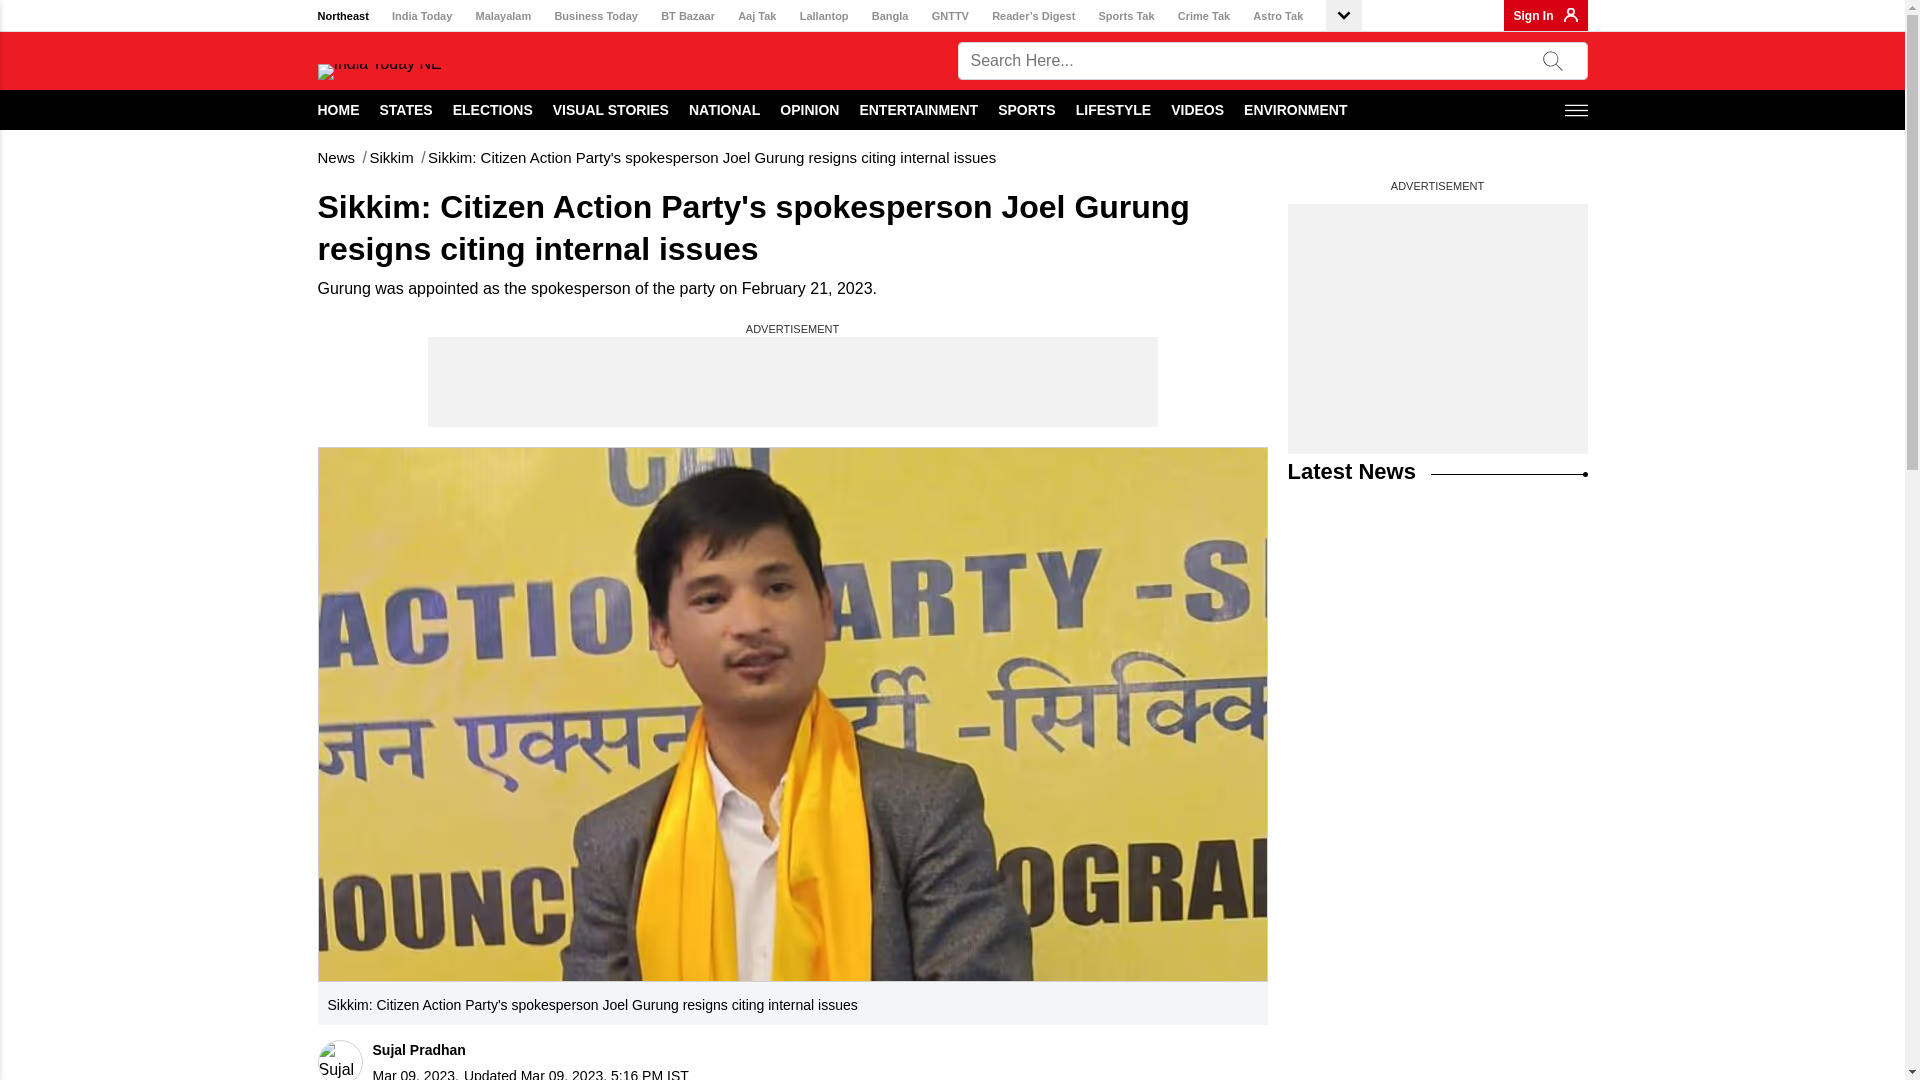 The width and height of the screenshot is (1920, 1080). Describe the element at coordinates (343, 16) in the screenshot. I see `Northeast` at that location.